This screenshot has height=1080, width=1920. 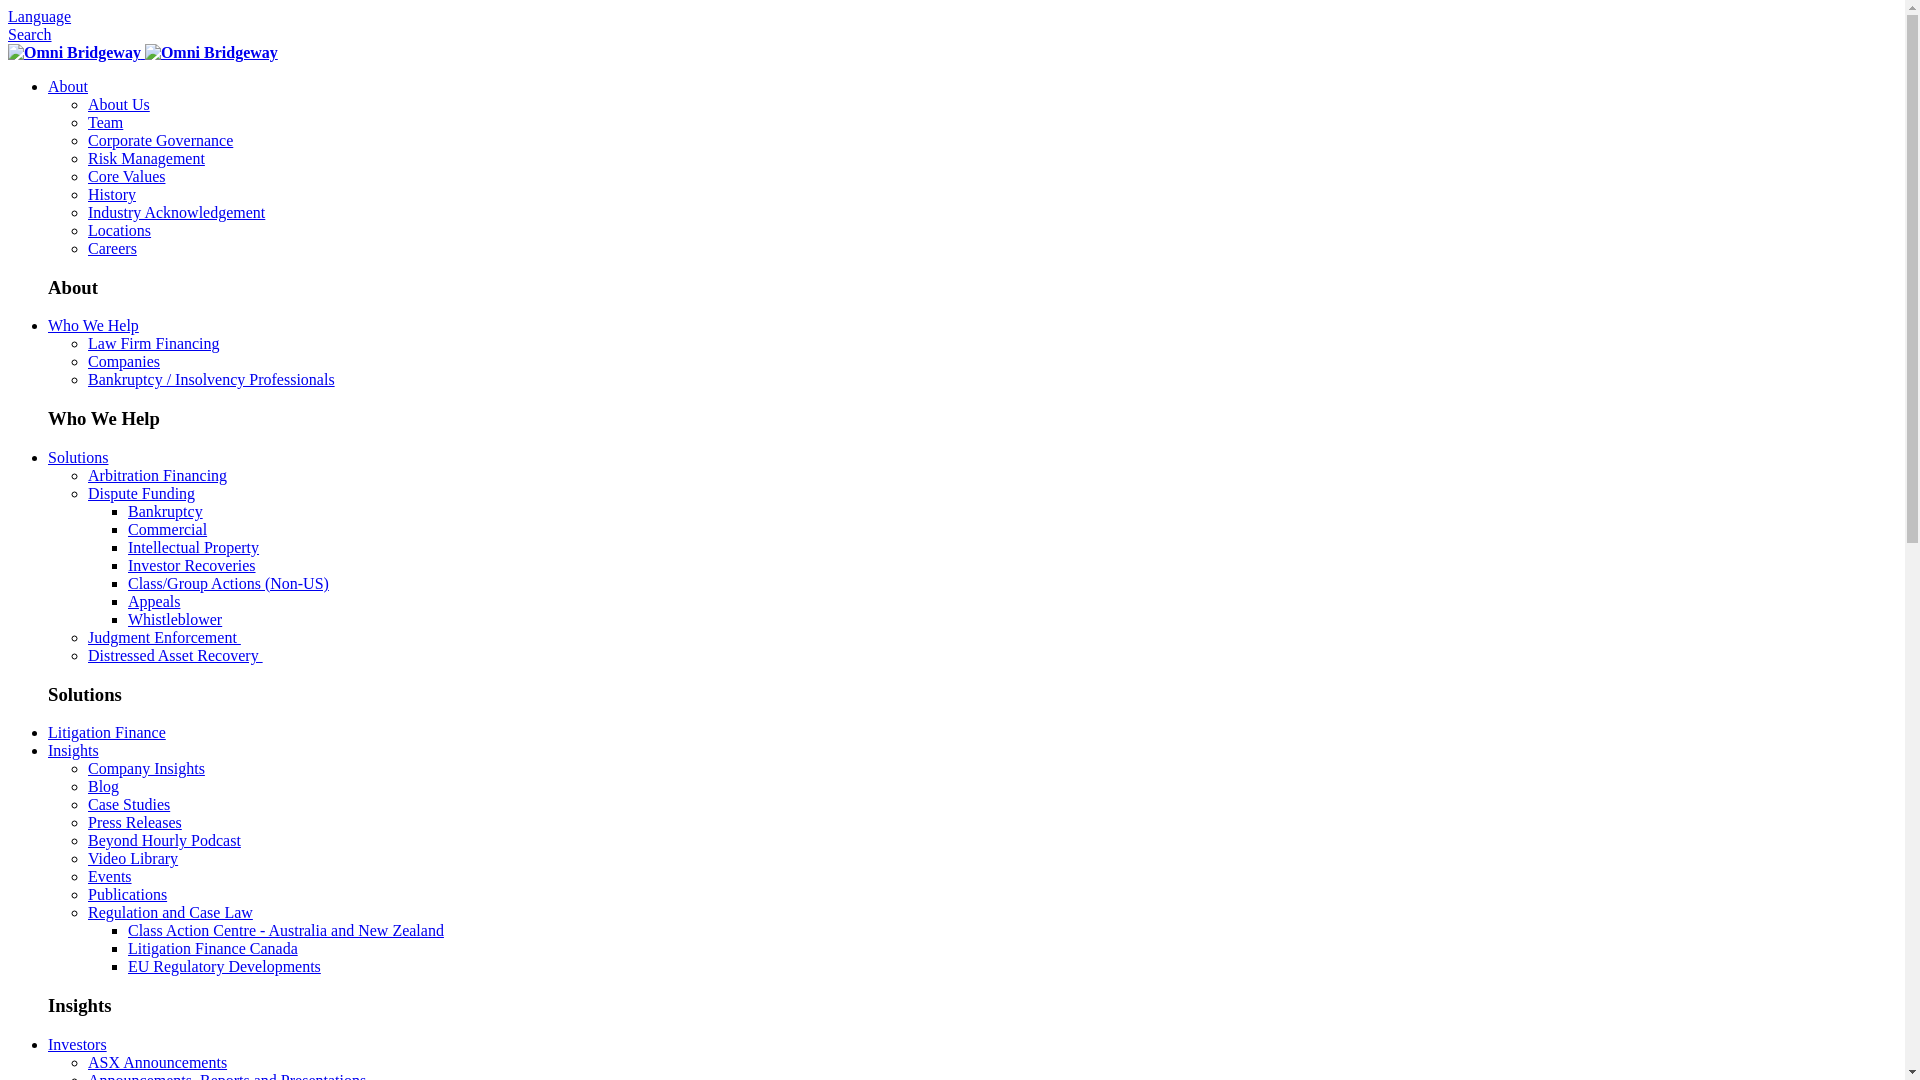 What do you see at coordinates (228, 584) in the screenshot?
I see `Class/Group Actions (Non-US)` at bounding box center [228, 584].